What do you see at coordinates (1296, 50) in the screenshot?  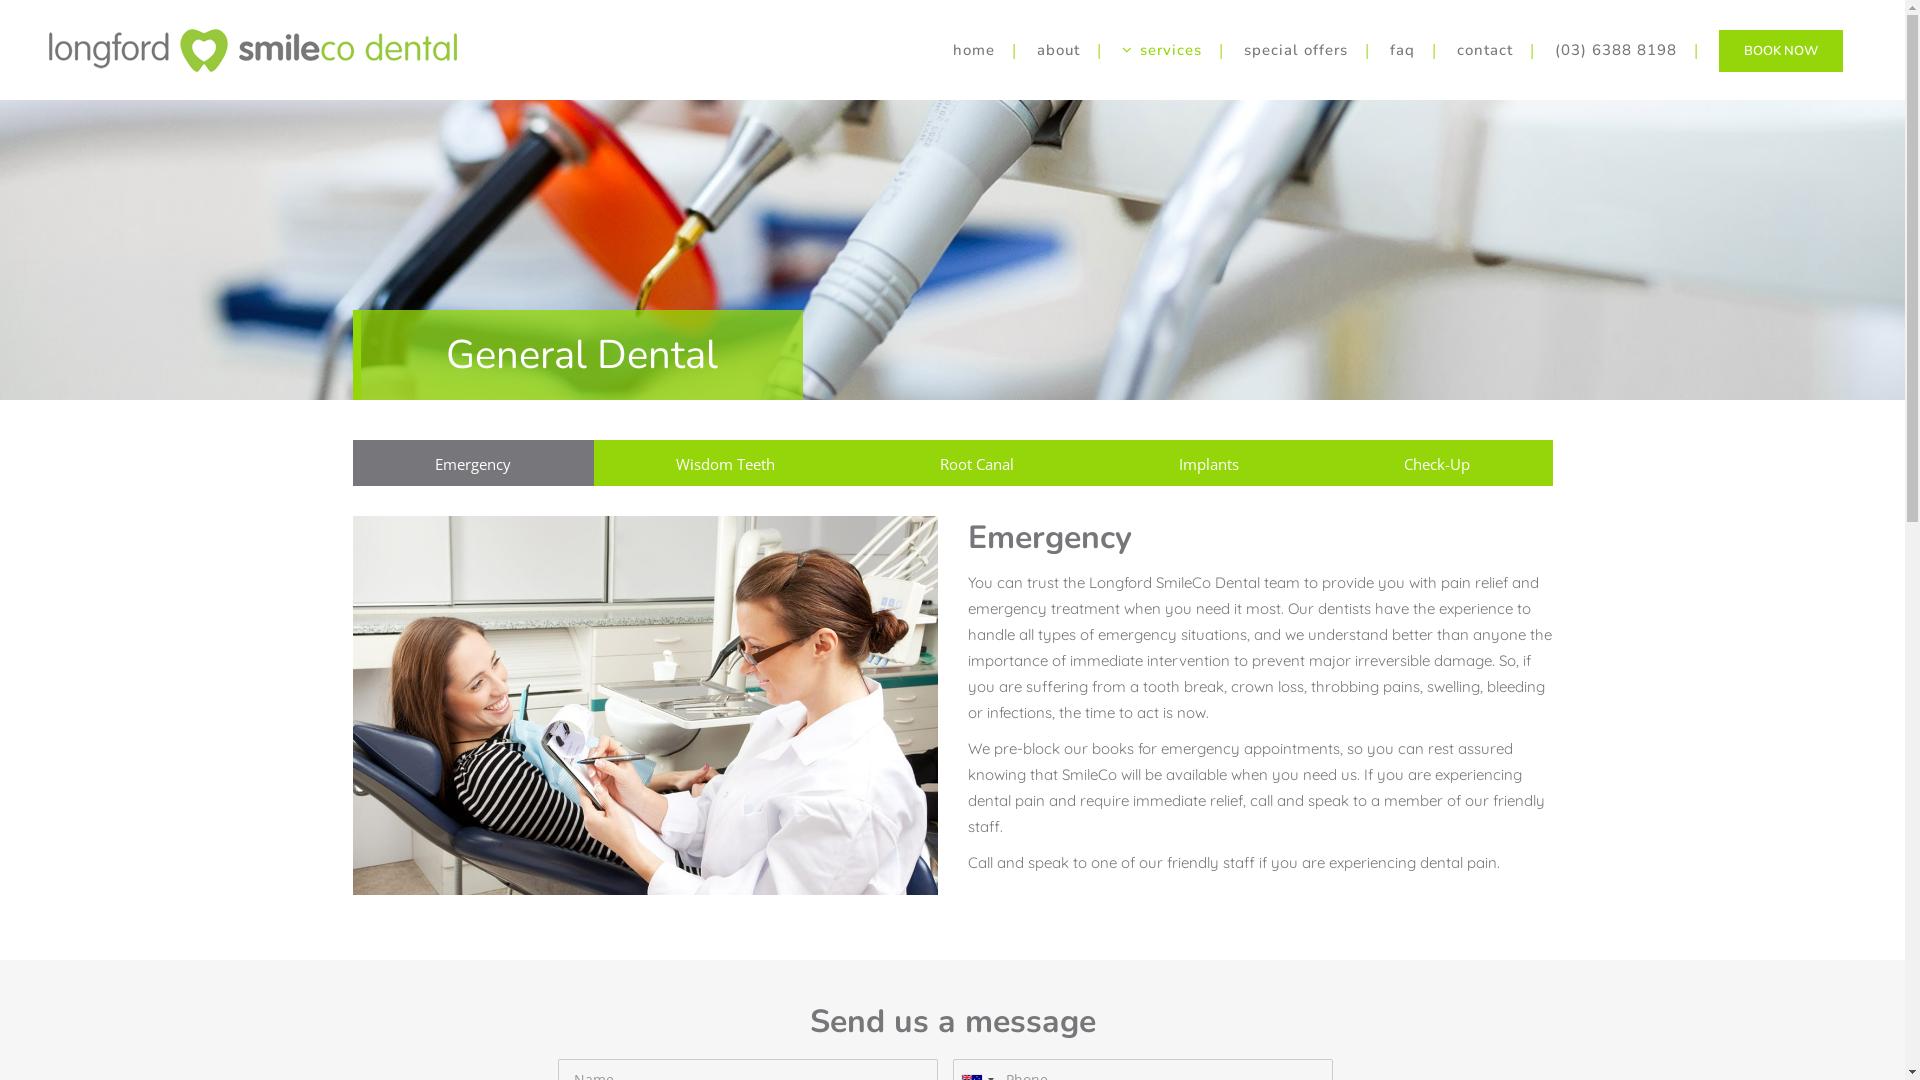 I see `special offers` at bounding box center [1296, 50].